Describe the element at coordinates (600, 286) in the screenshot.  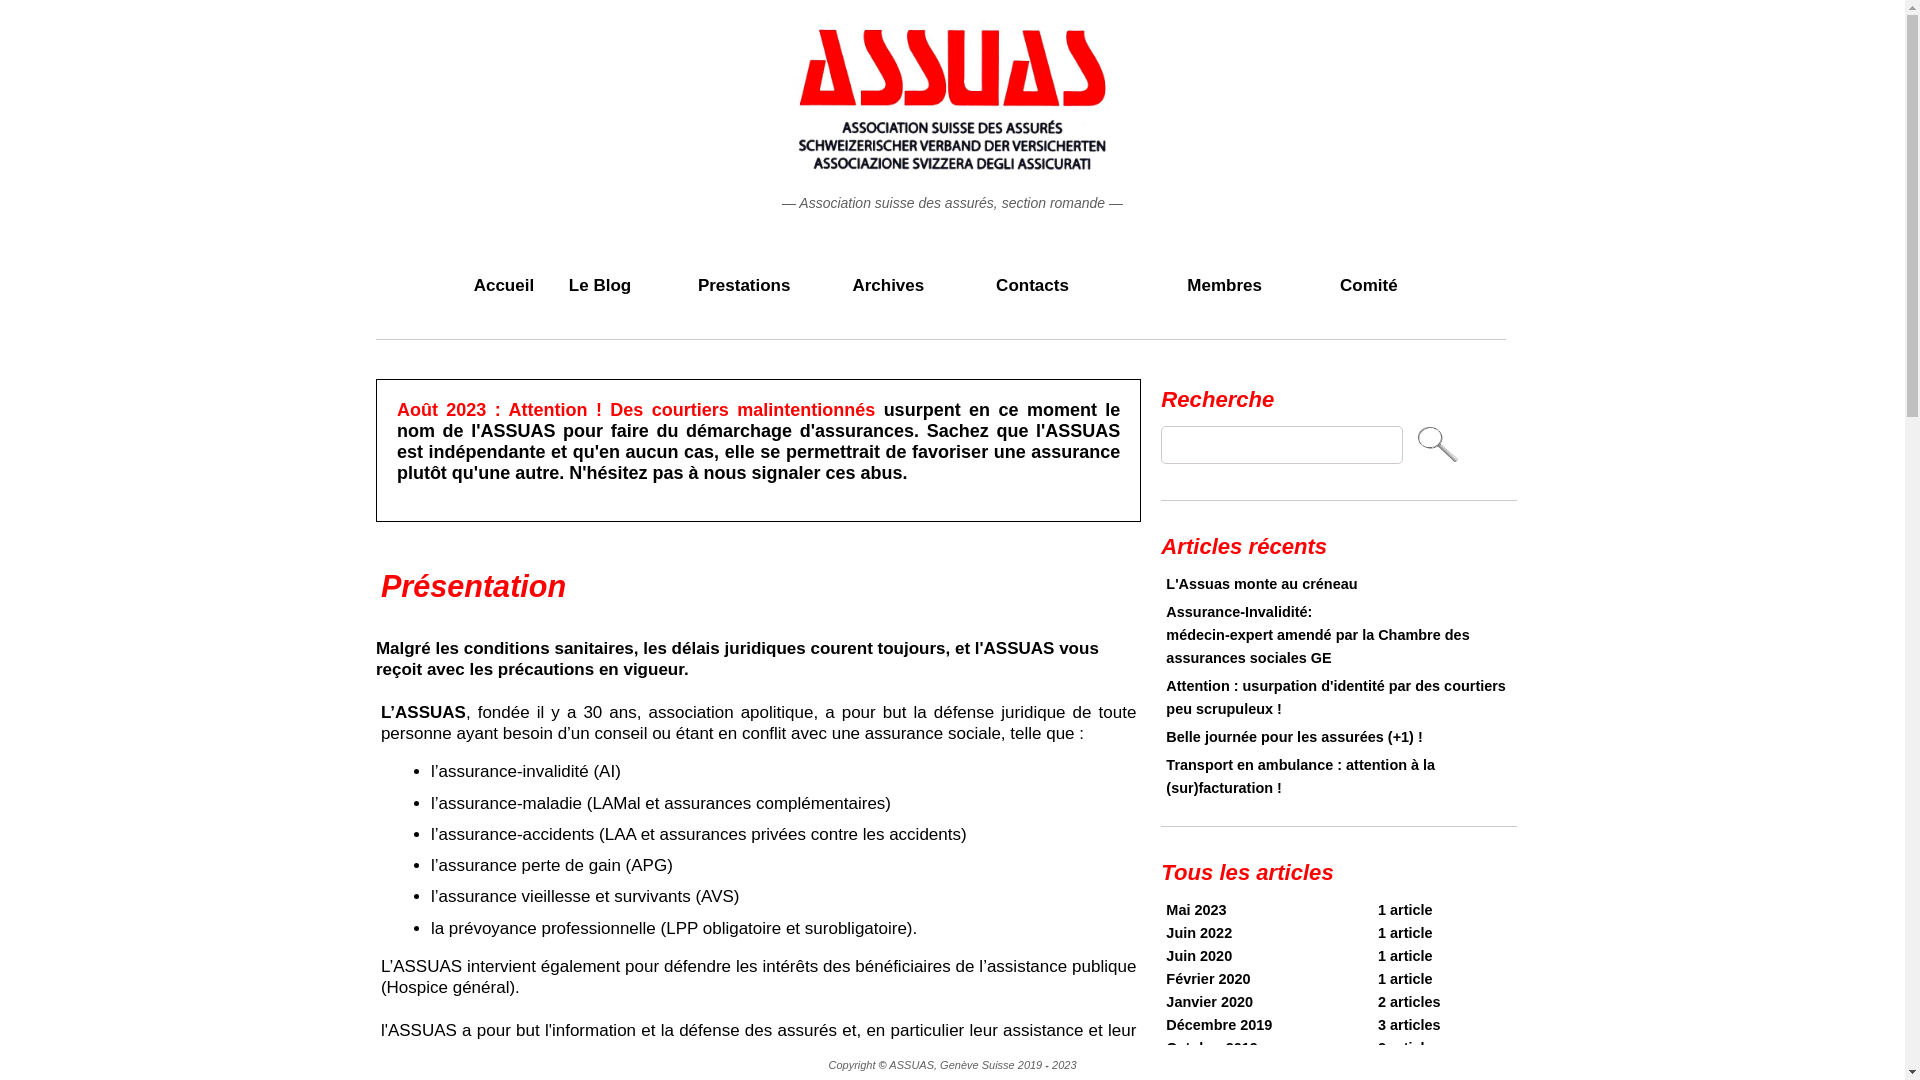
I see `Le Blog` at that location.